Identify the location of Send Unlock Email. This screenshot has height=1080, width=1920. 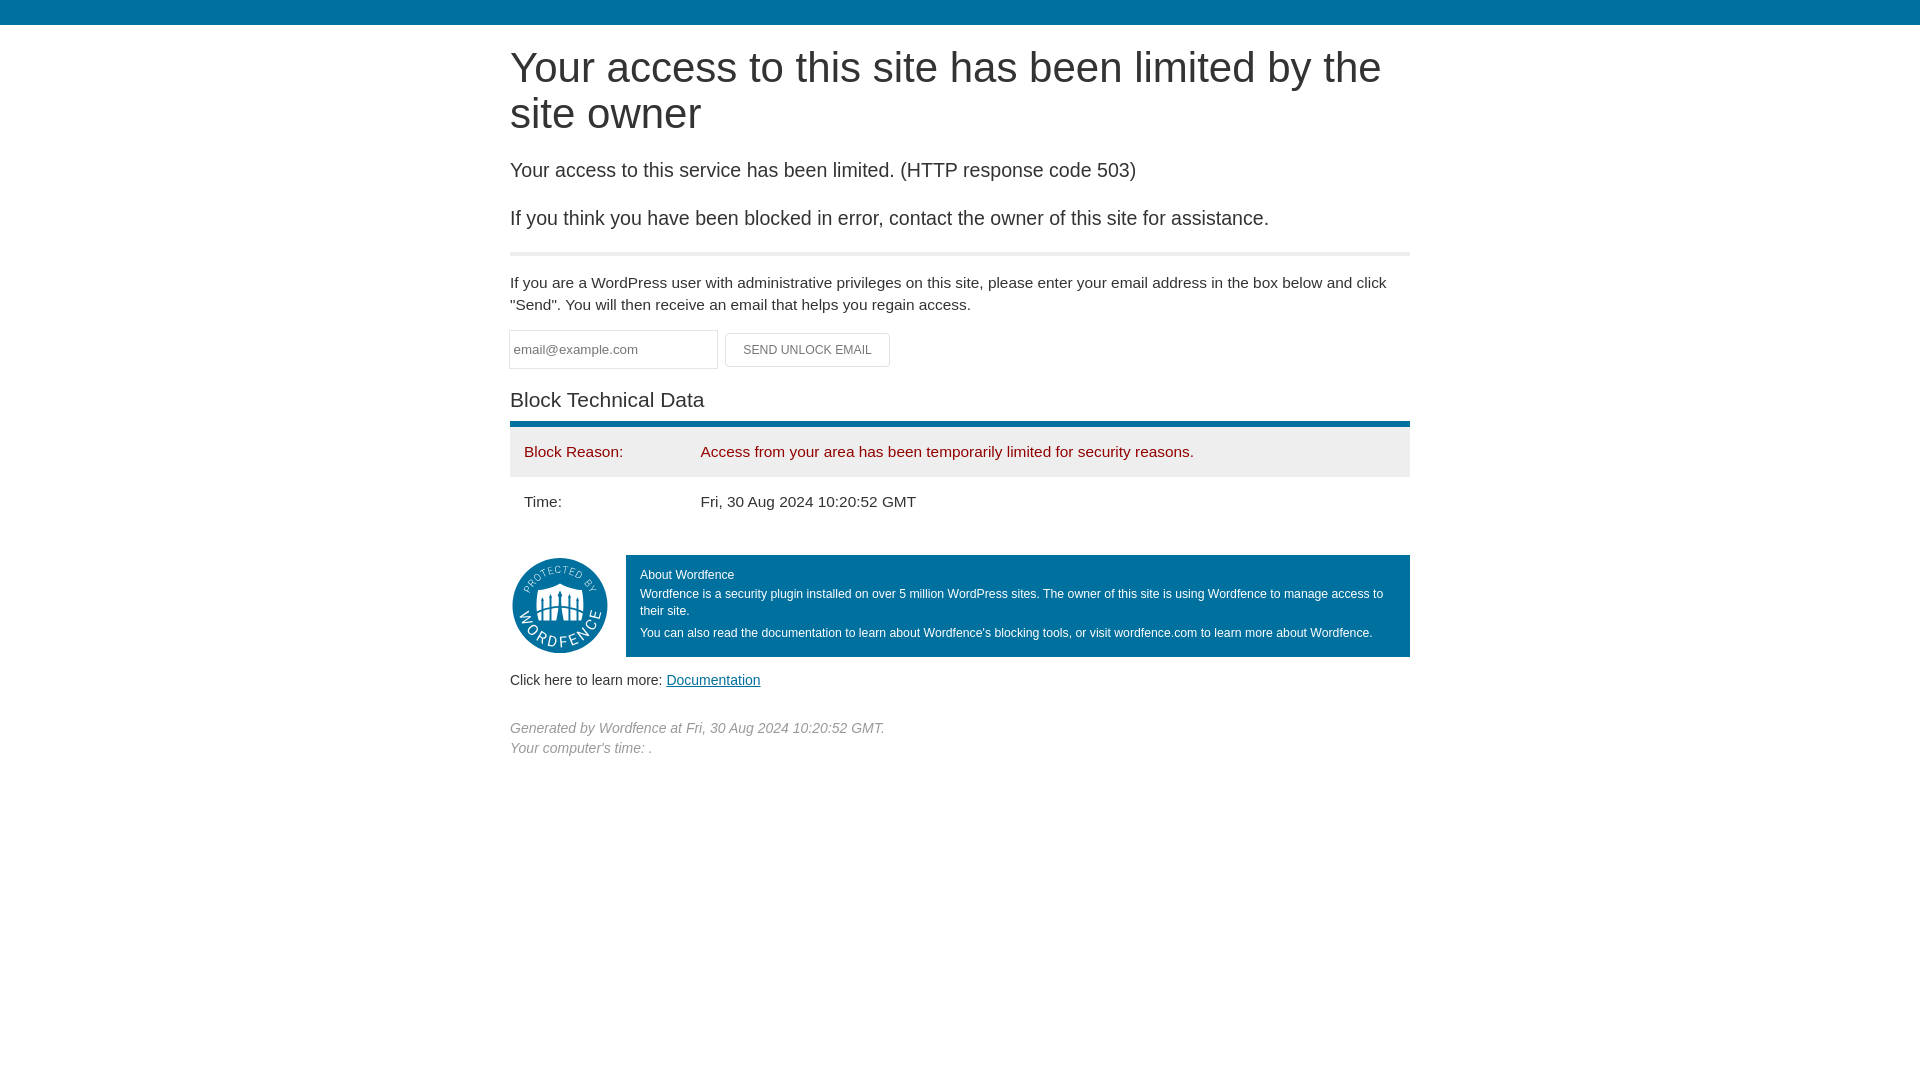
(808, 350).